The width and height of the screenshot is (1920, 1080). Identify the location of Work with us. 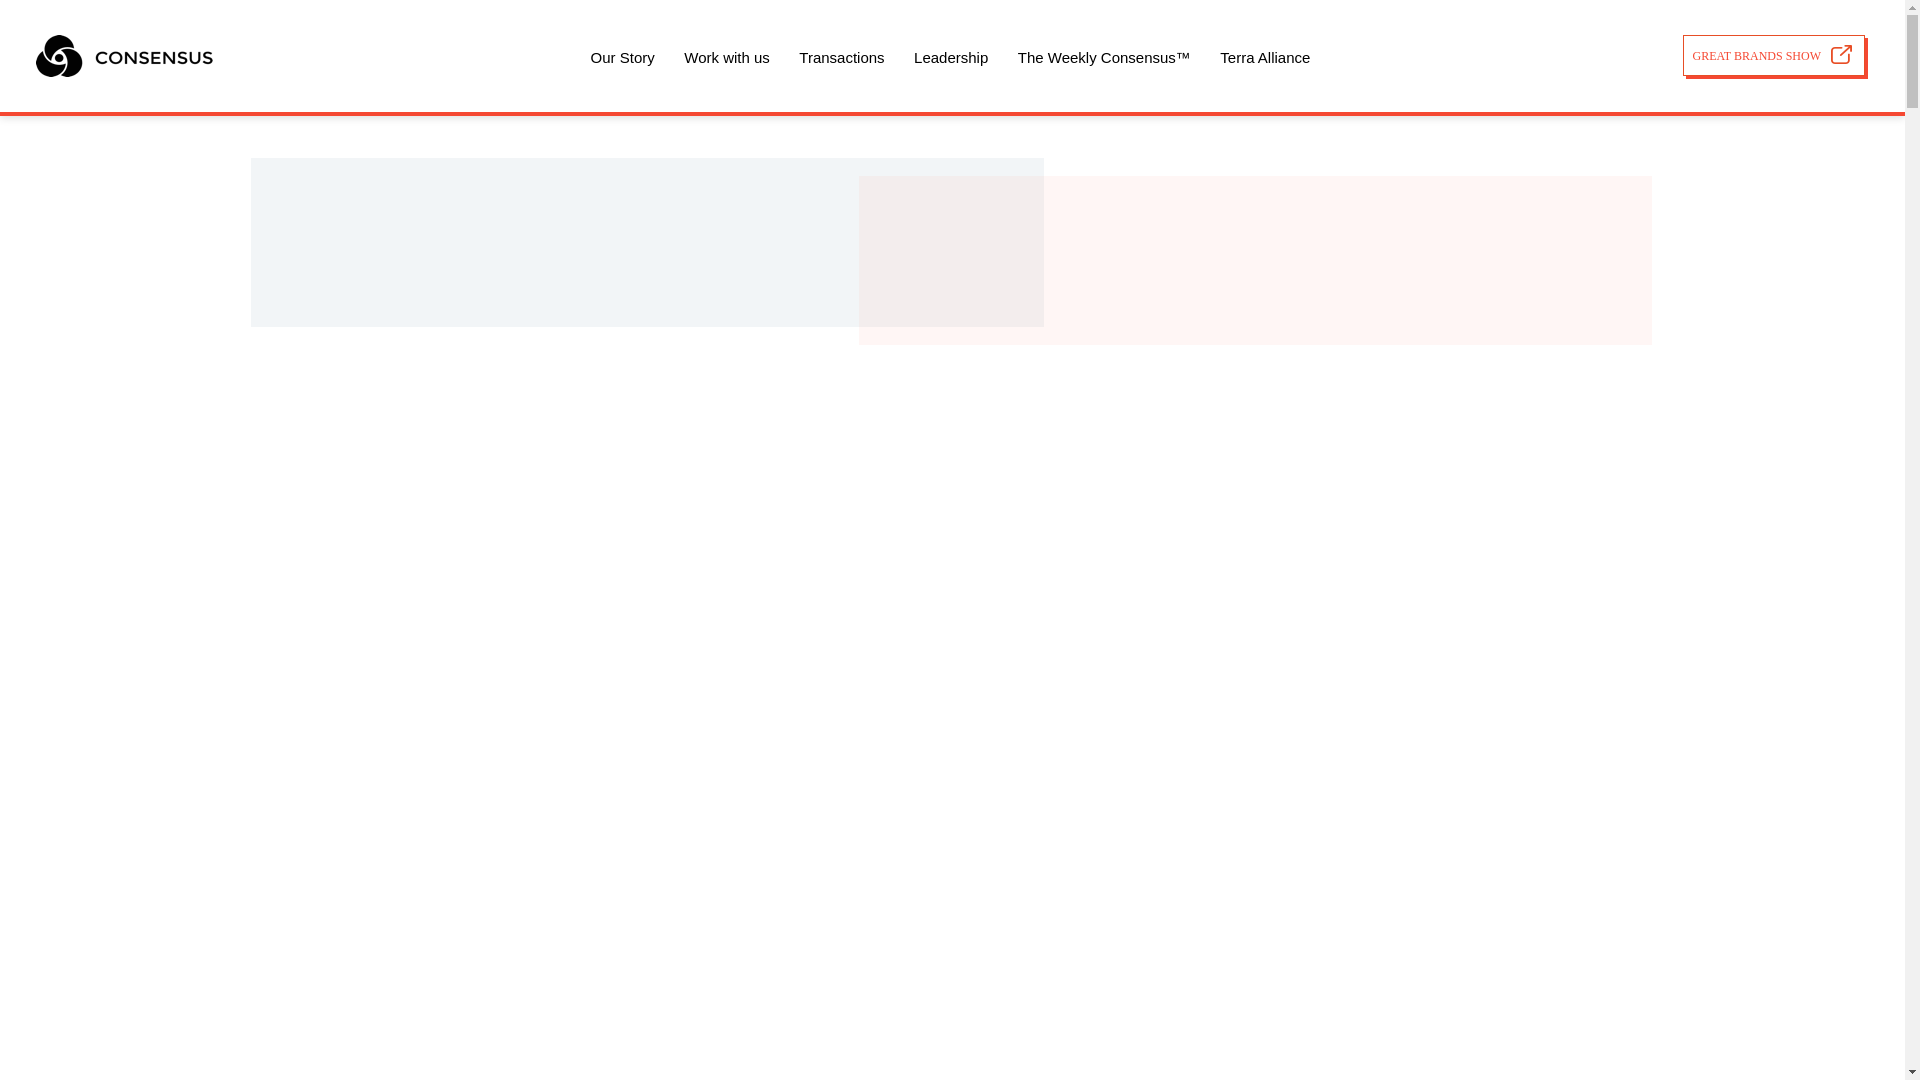
(726, 56).